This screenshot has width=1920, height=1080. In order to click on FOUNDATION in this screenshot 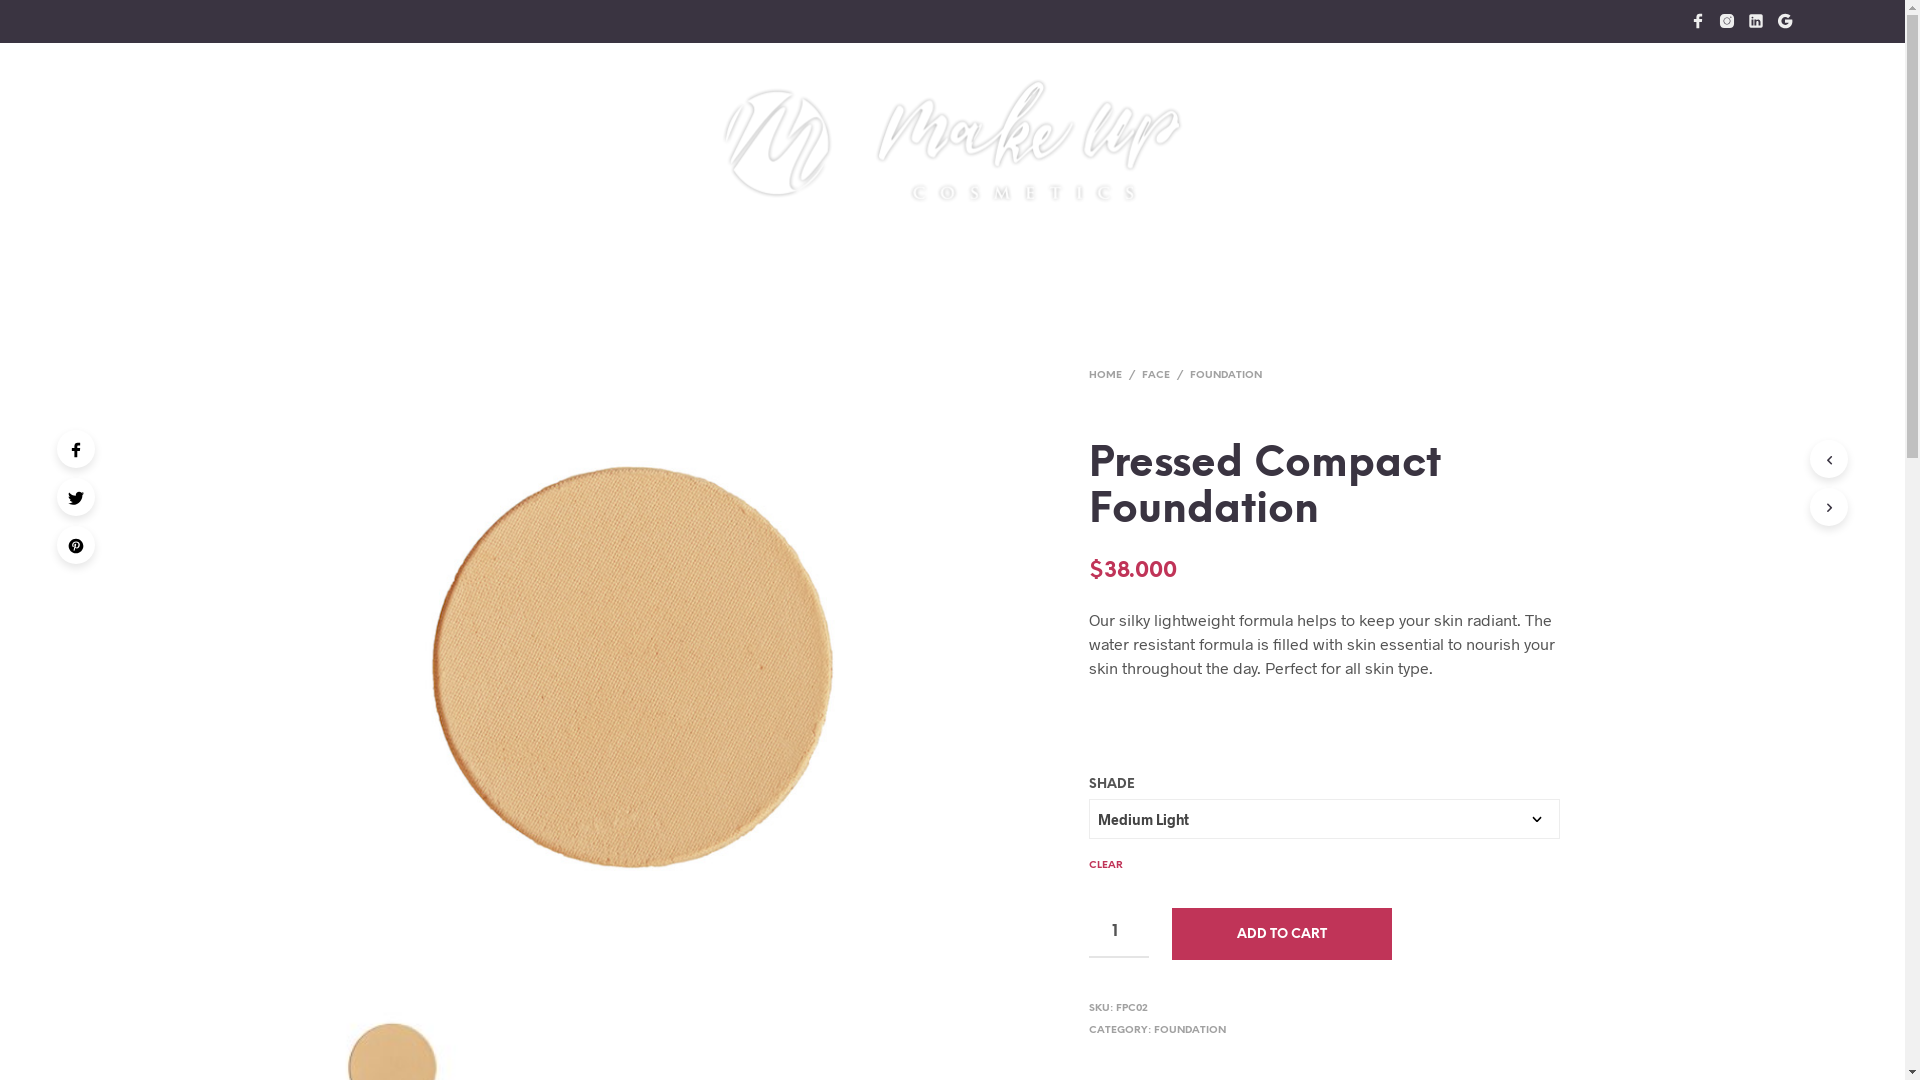, I will do `click(1226, 376)`.